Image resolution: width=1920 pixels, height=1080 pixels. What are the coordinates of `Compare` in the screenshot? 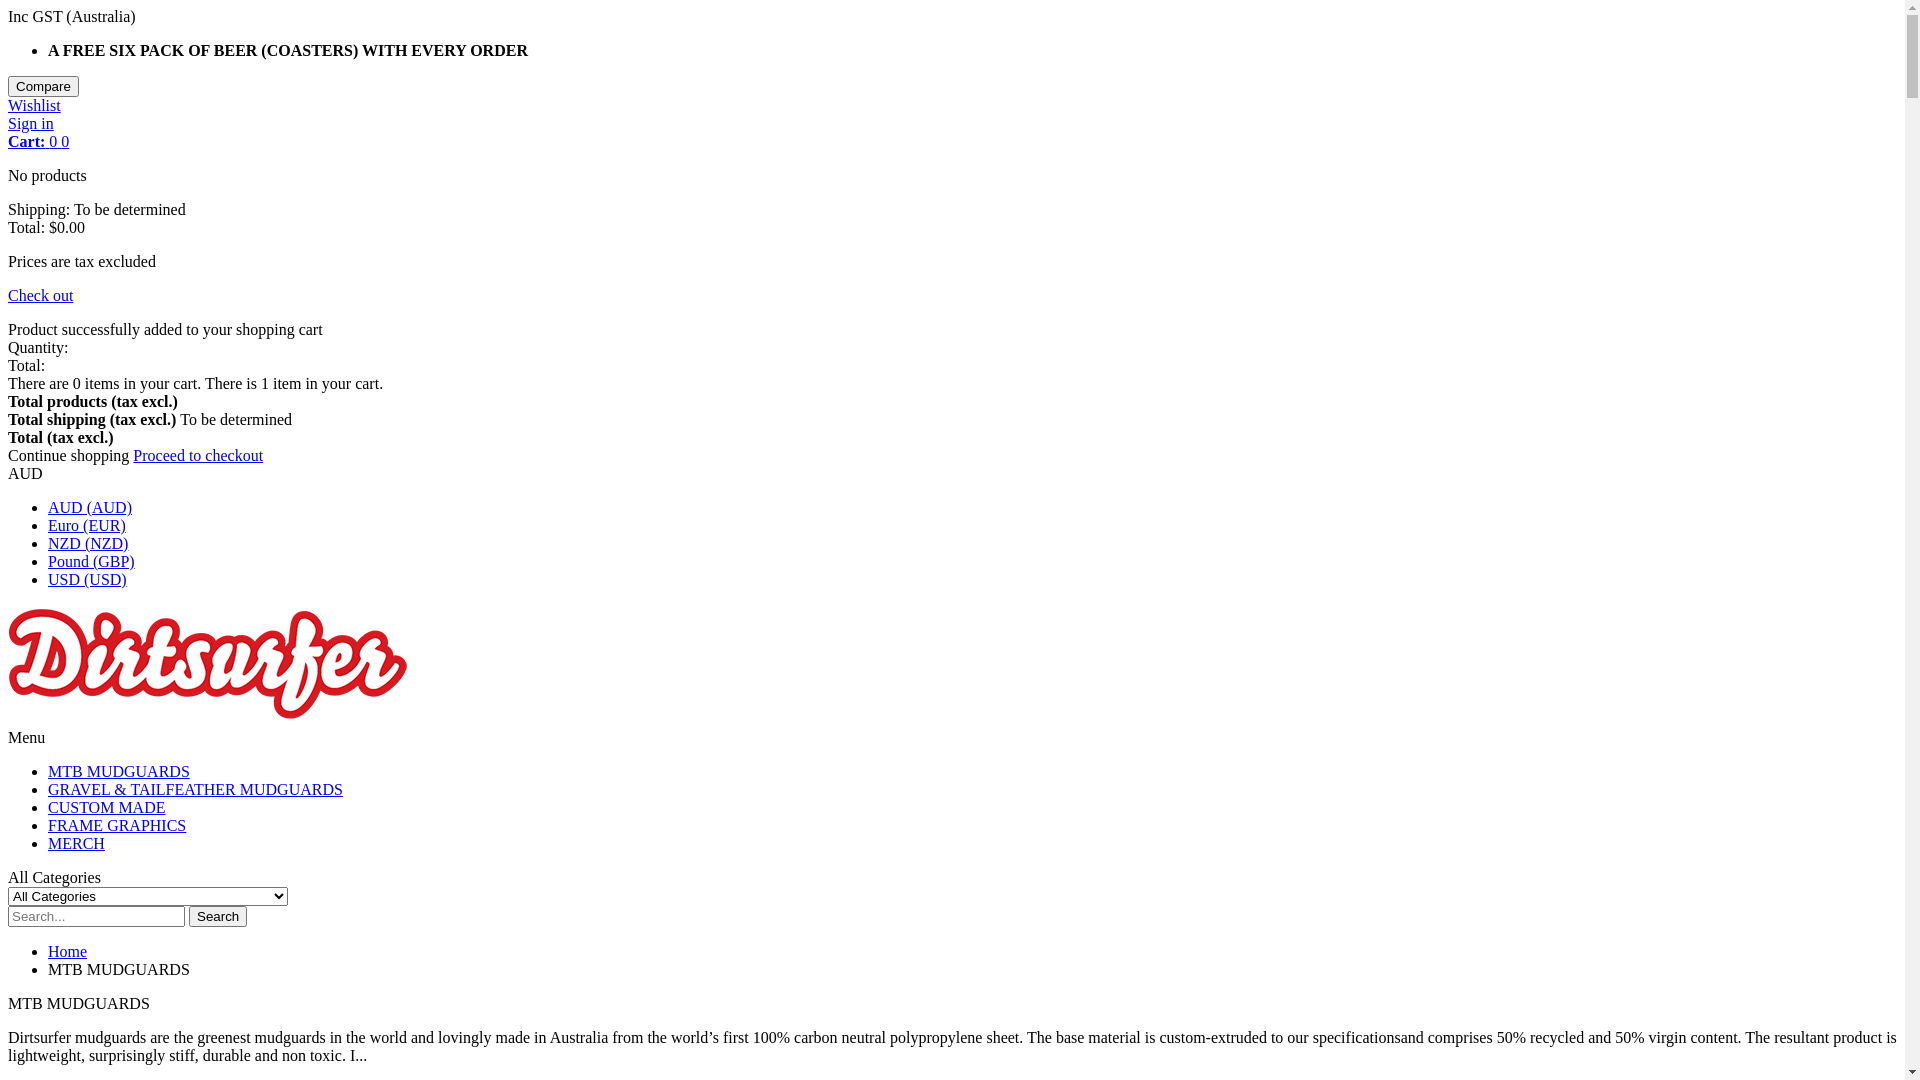 It's located at (44, 86).